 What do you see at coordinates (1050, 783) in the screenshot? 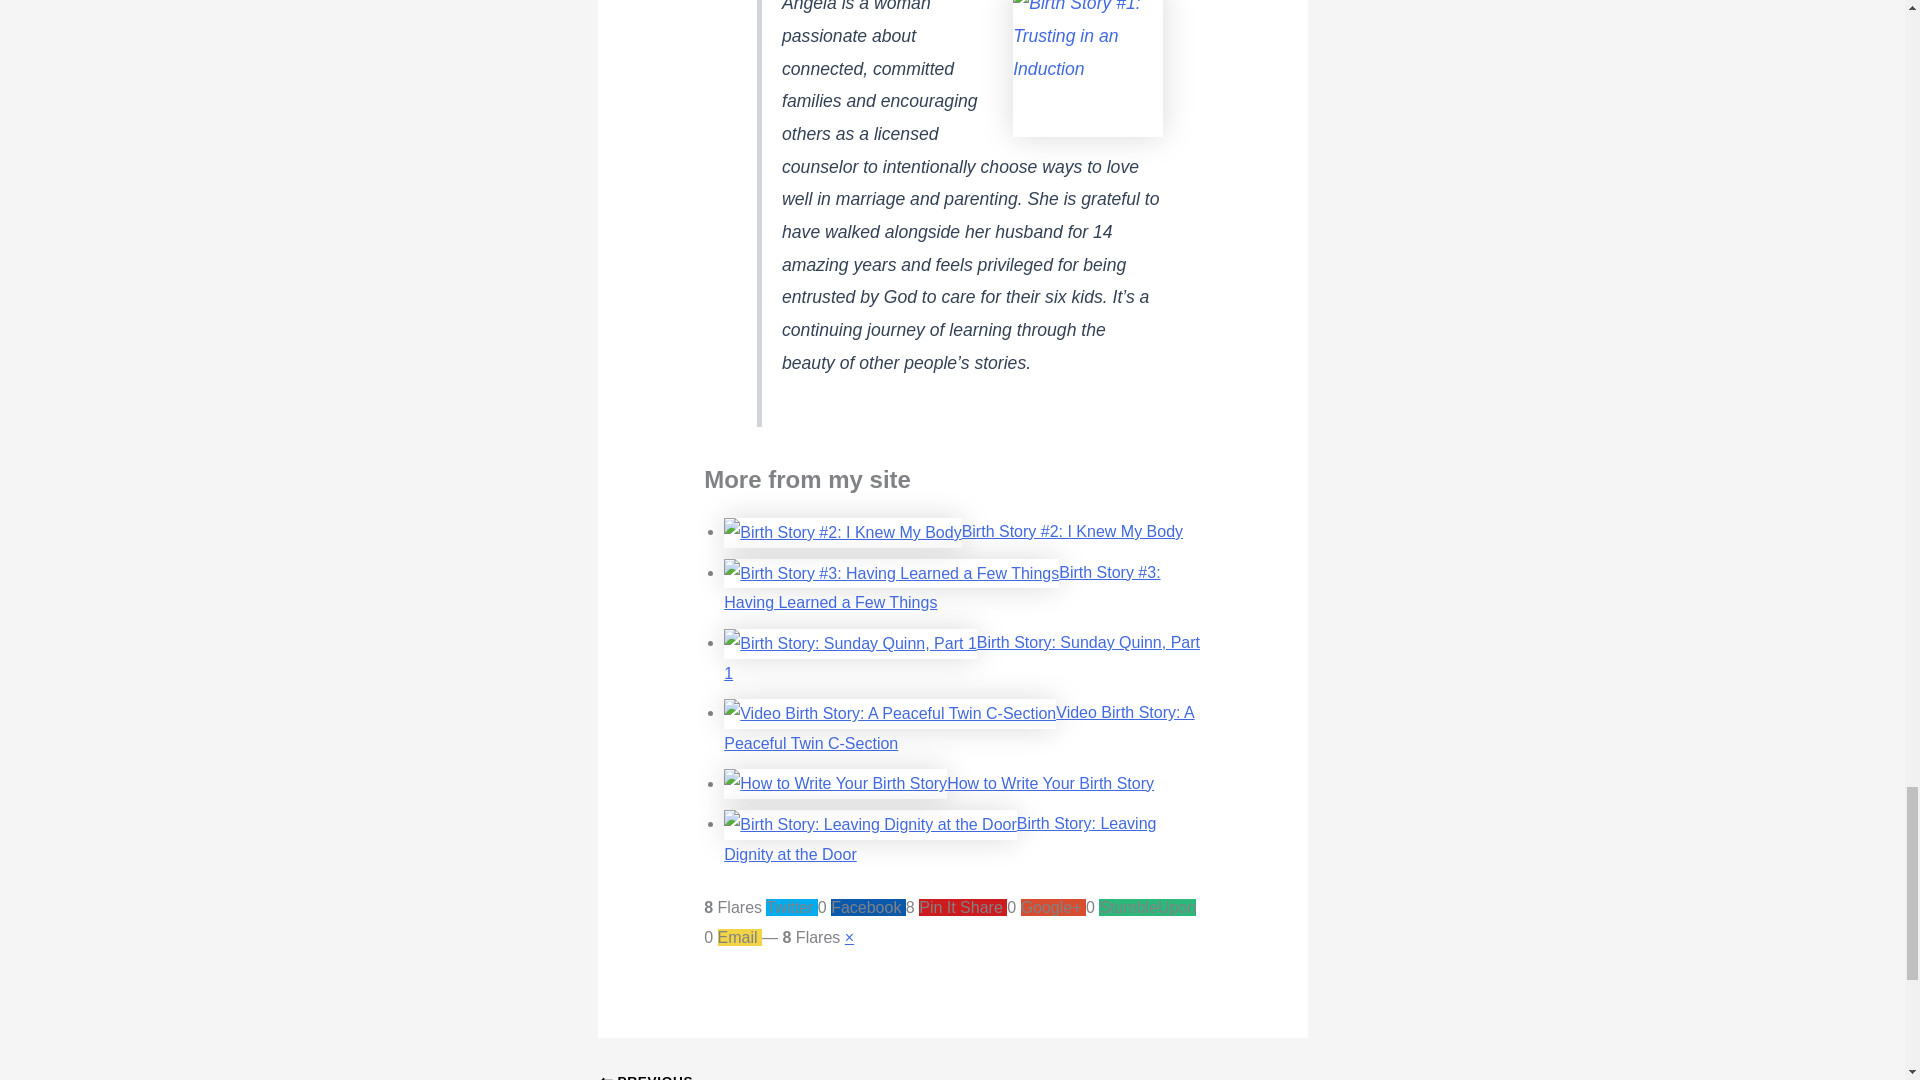
I see `Video Birth Story: A Peaceful Twin C-Section` at bounding box center [1050, 783].